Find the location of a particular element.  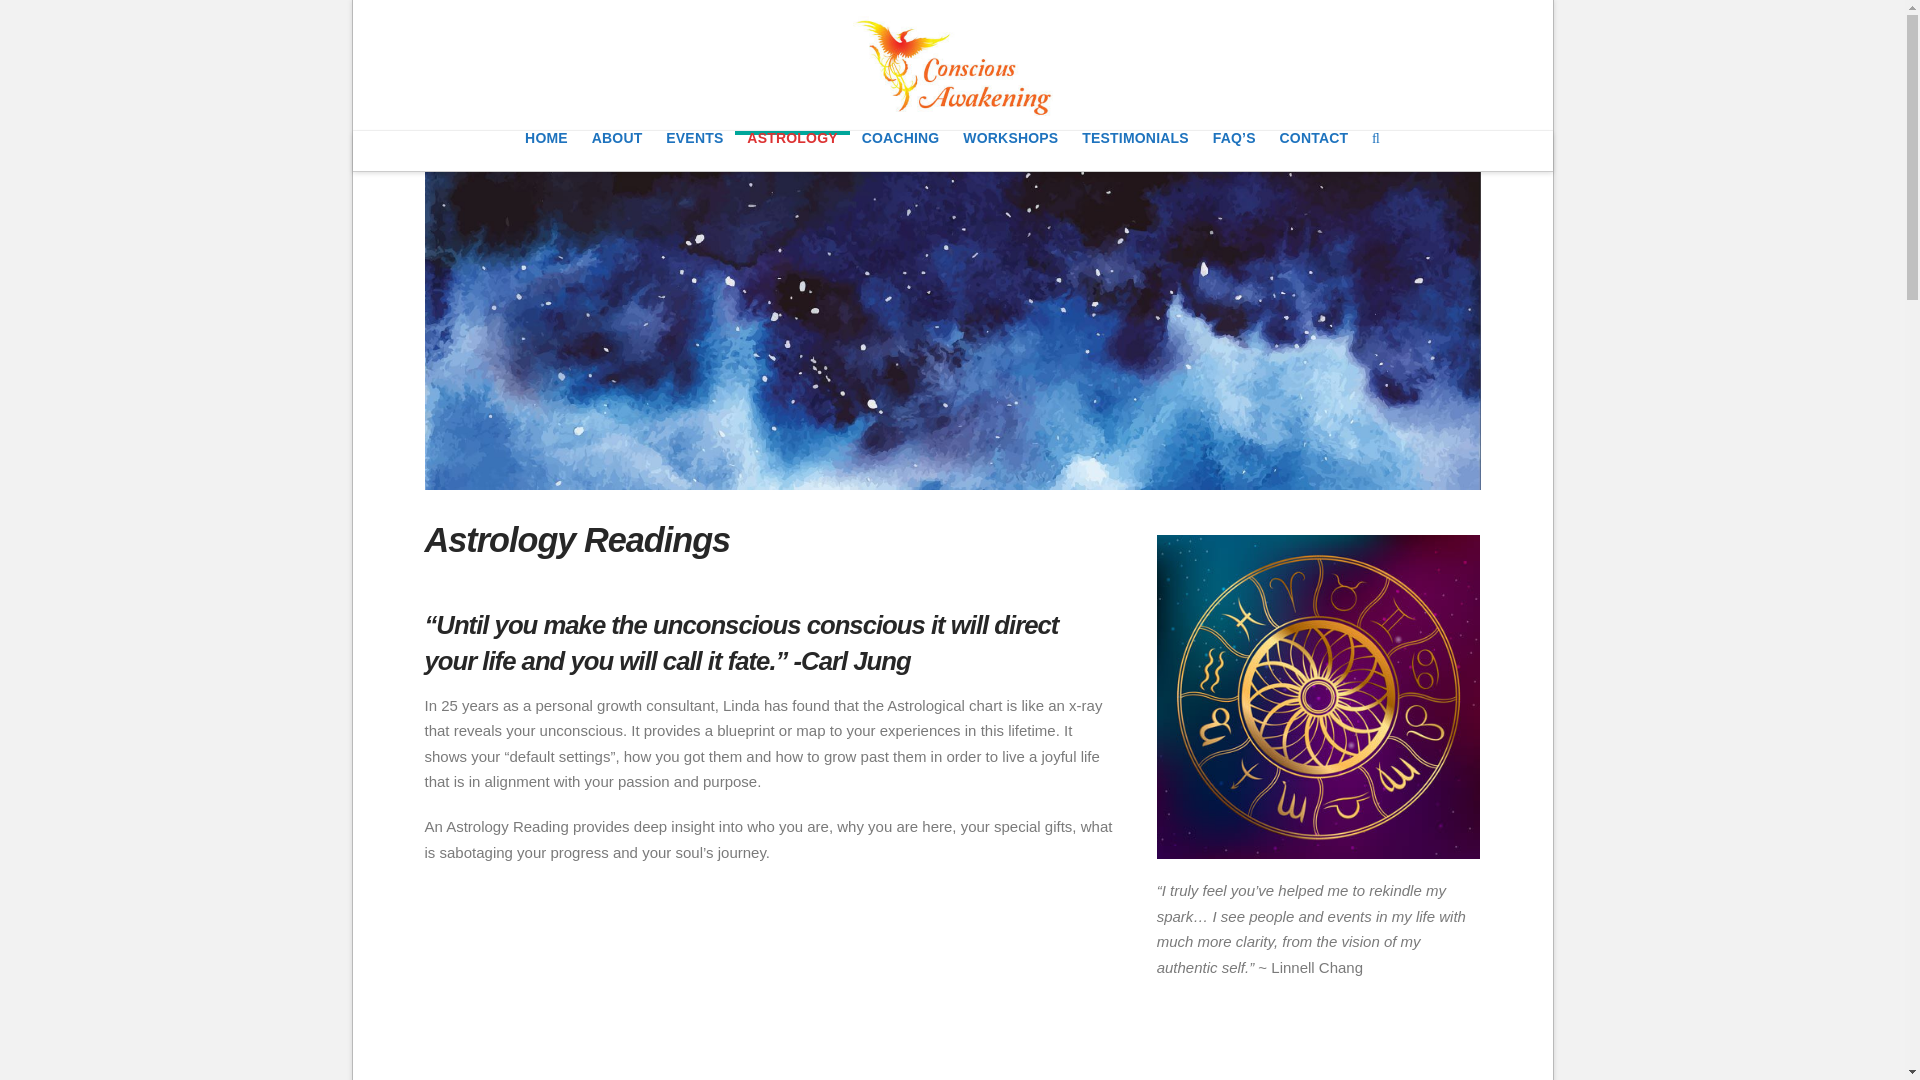

EVENTS is located at coordinates (694, 150).